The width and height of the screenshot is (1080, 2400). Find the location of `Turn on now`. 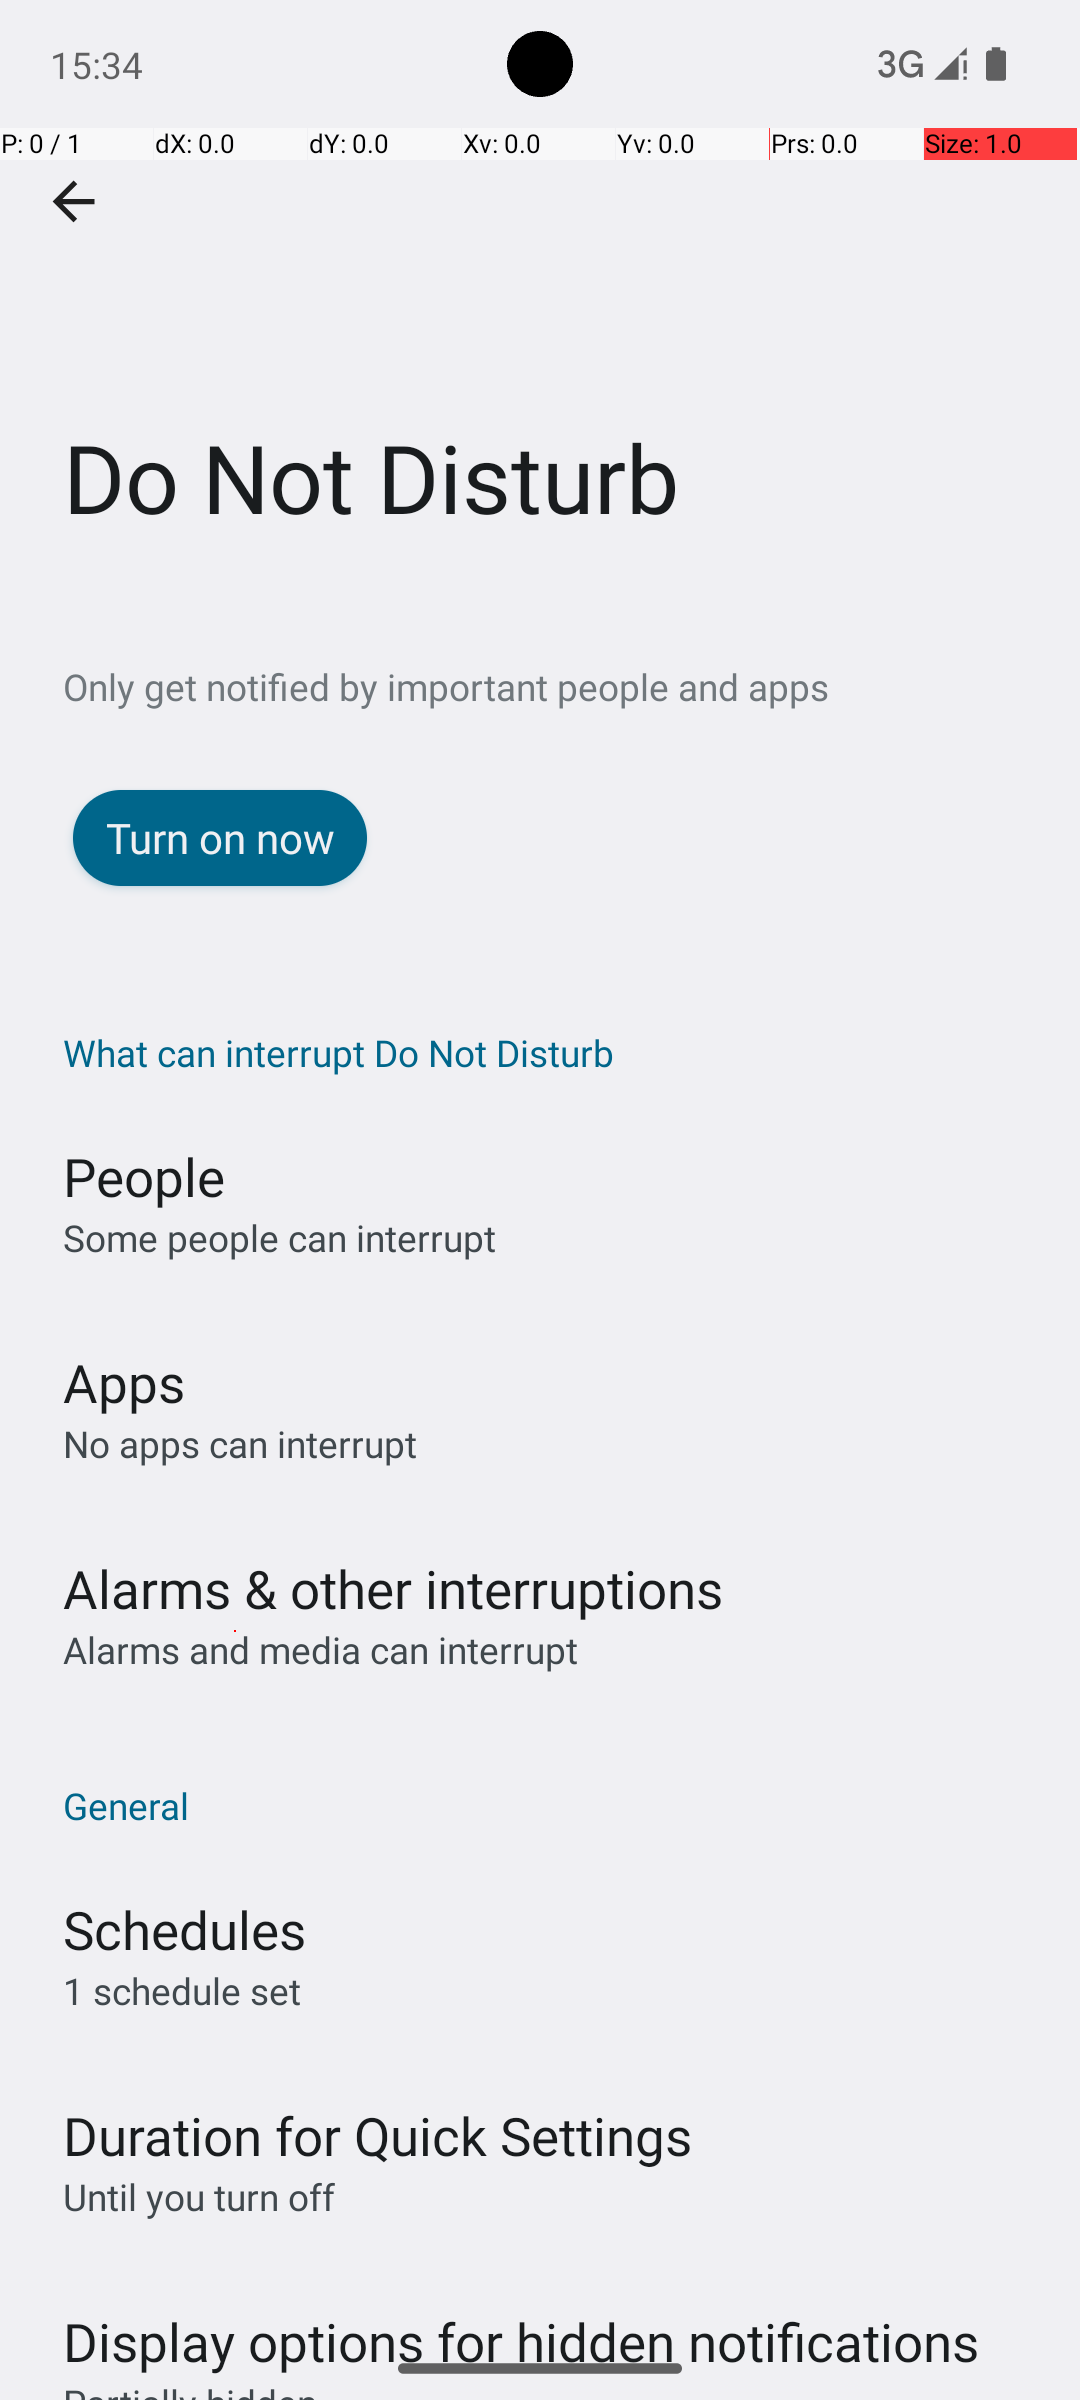

Turn on now is located at coordinates (220, 838).